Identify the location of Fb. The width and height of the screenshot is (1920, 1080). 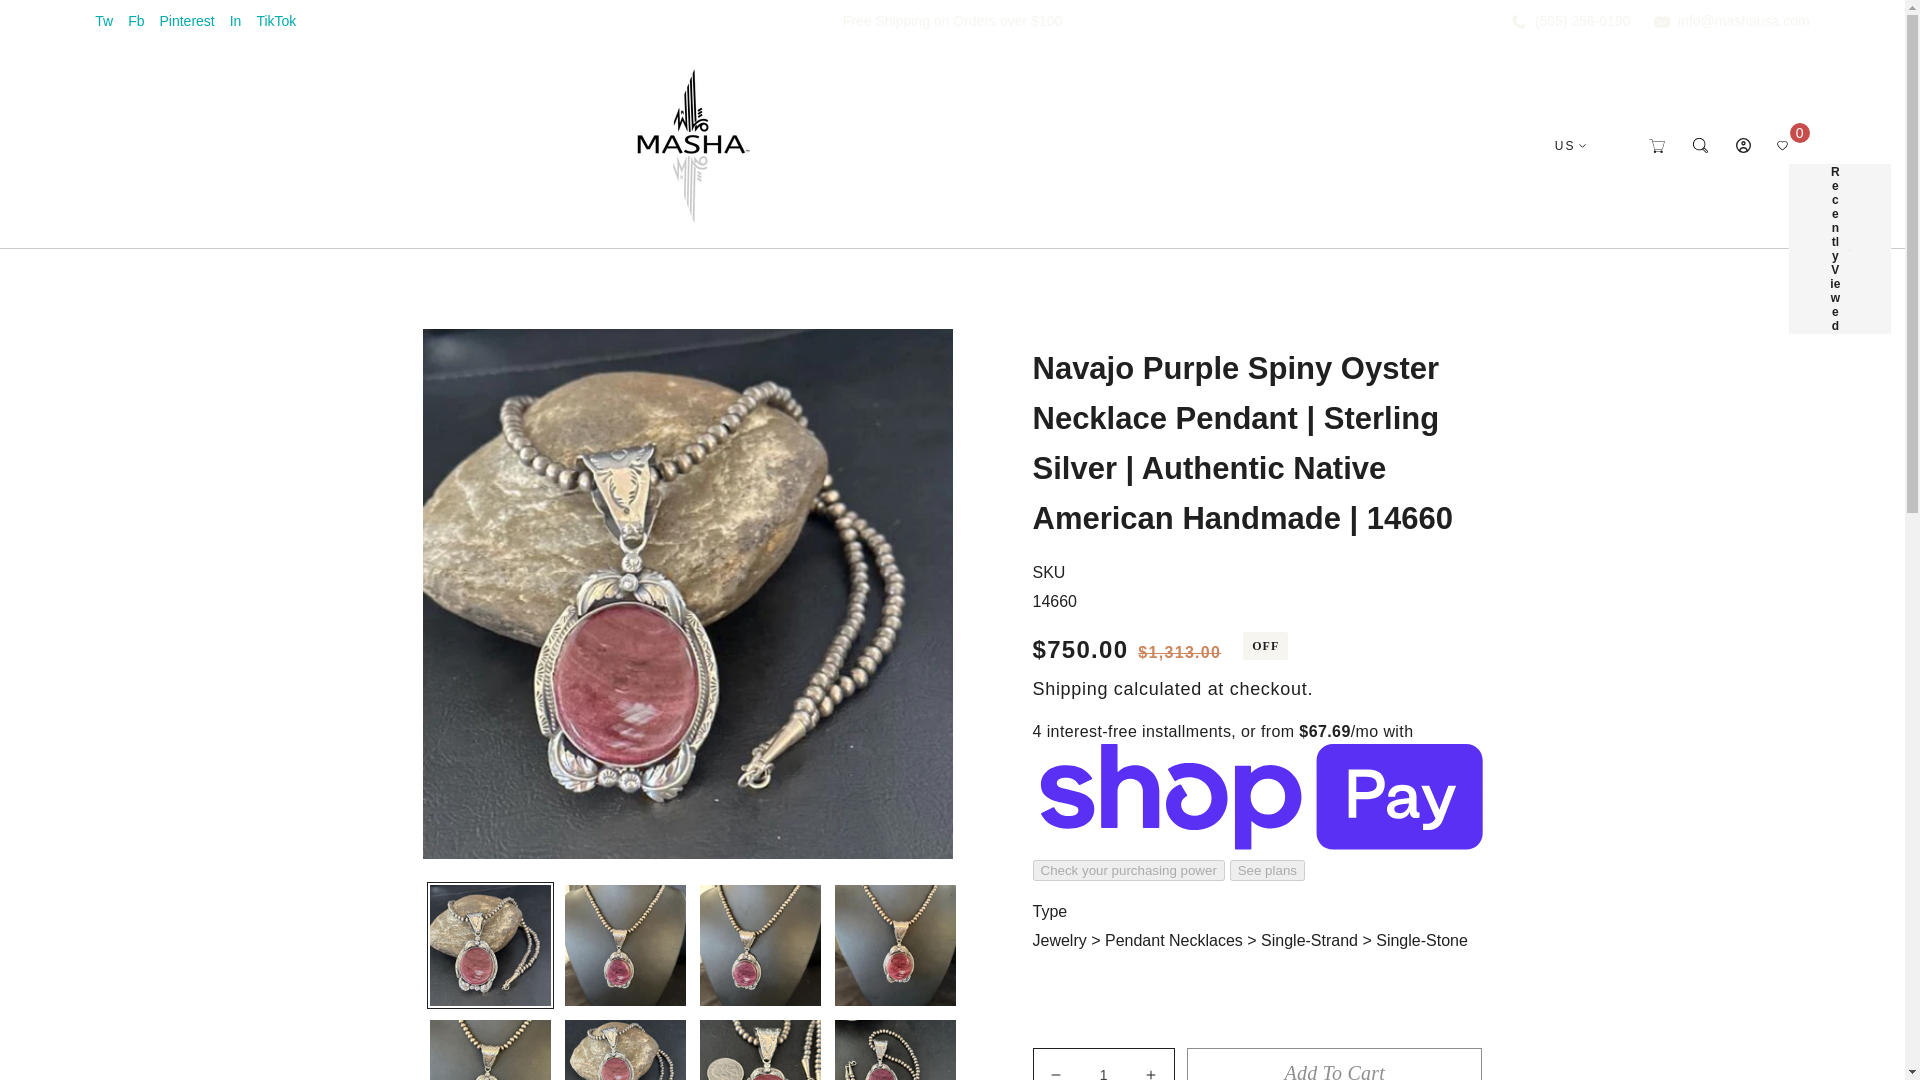
(144, 20).